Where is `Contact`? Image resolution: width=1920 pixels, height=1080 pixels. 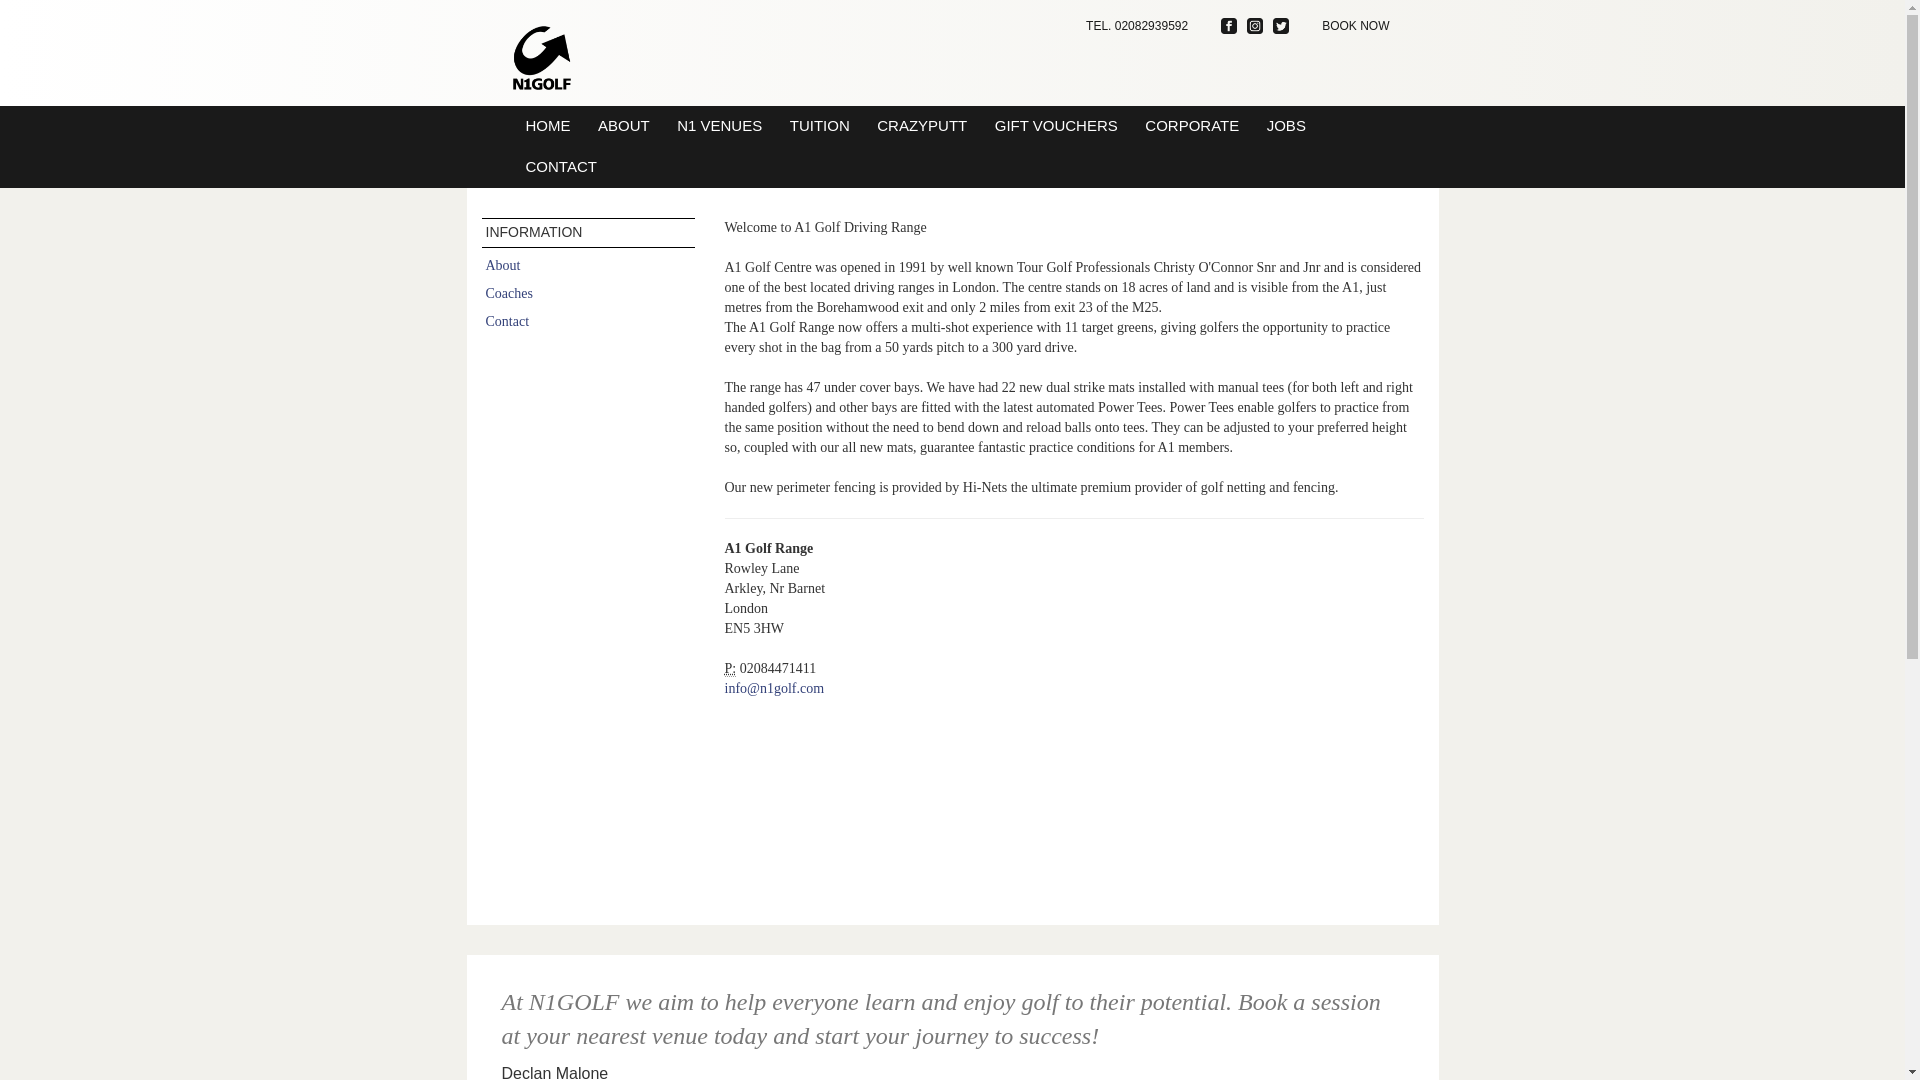
Contact is located at coordinates (507, 322).